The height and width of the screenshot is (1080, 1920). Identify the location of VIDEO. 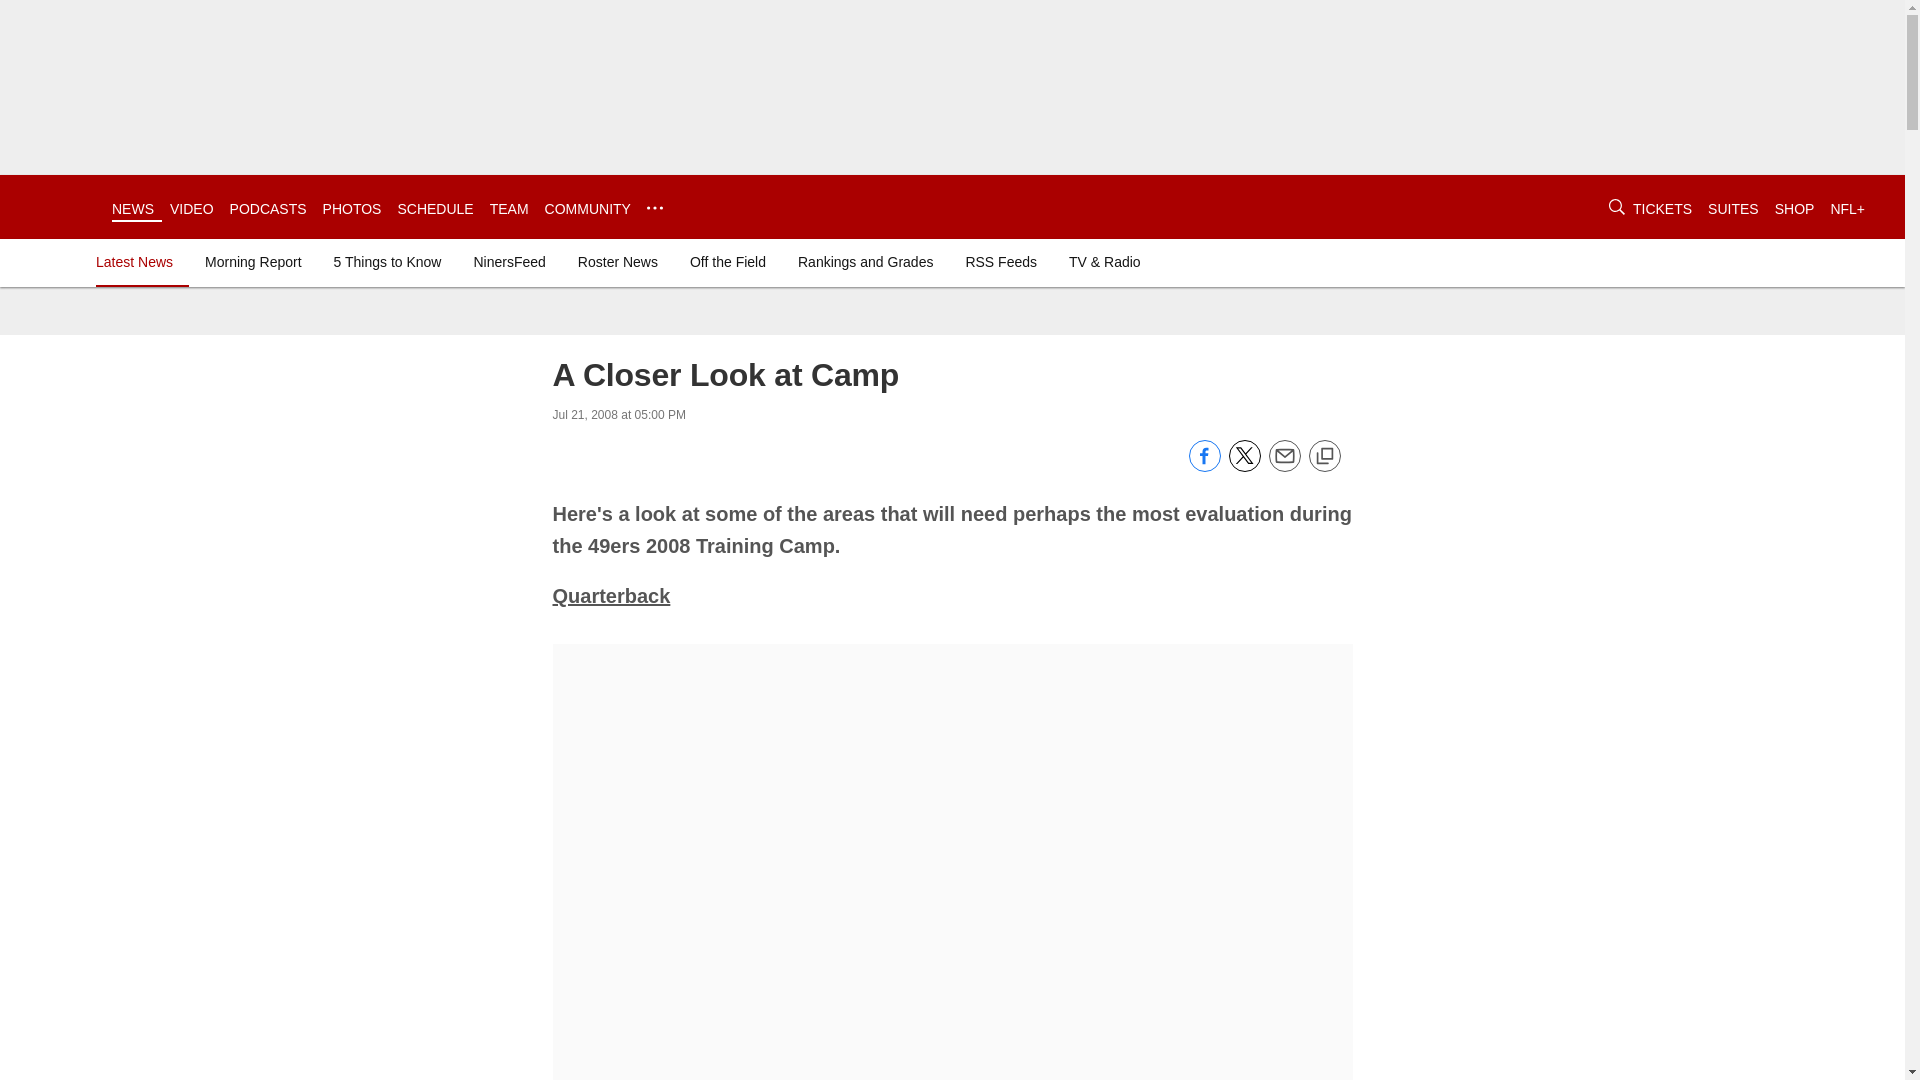
(192, 208).